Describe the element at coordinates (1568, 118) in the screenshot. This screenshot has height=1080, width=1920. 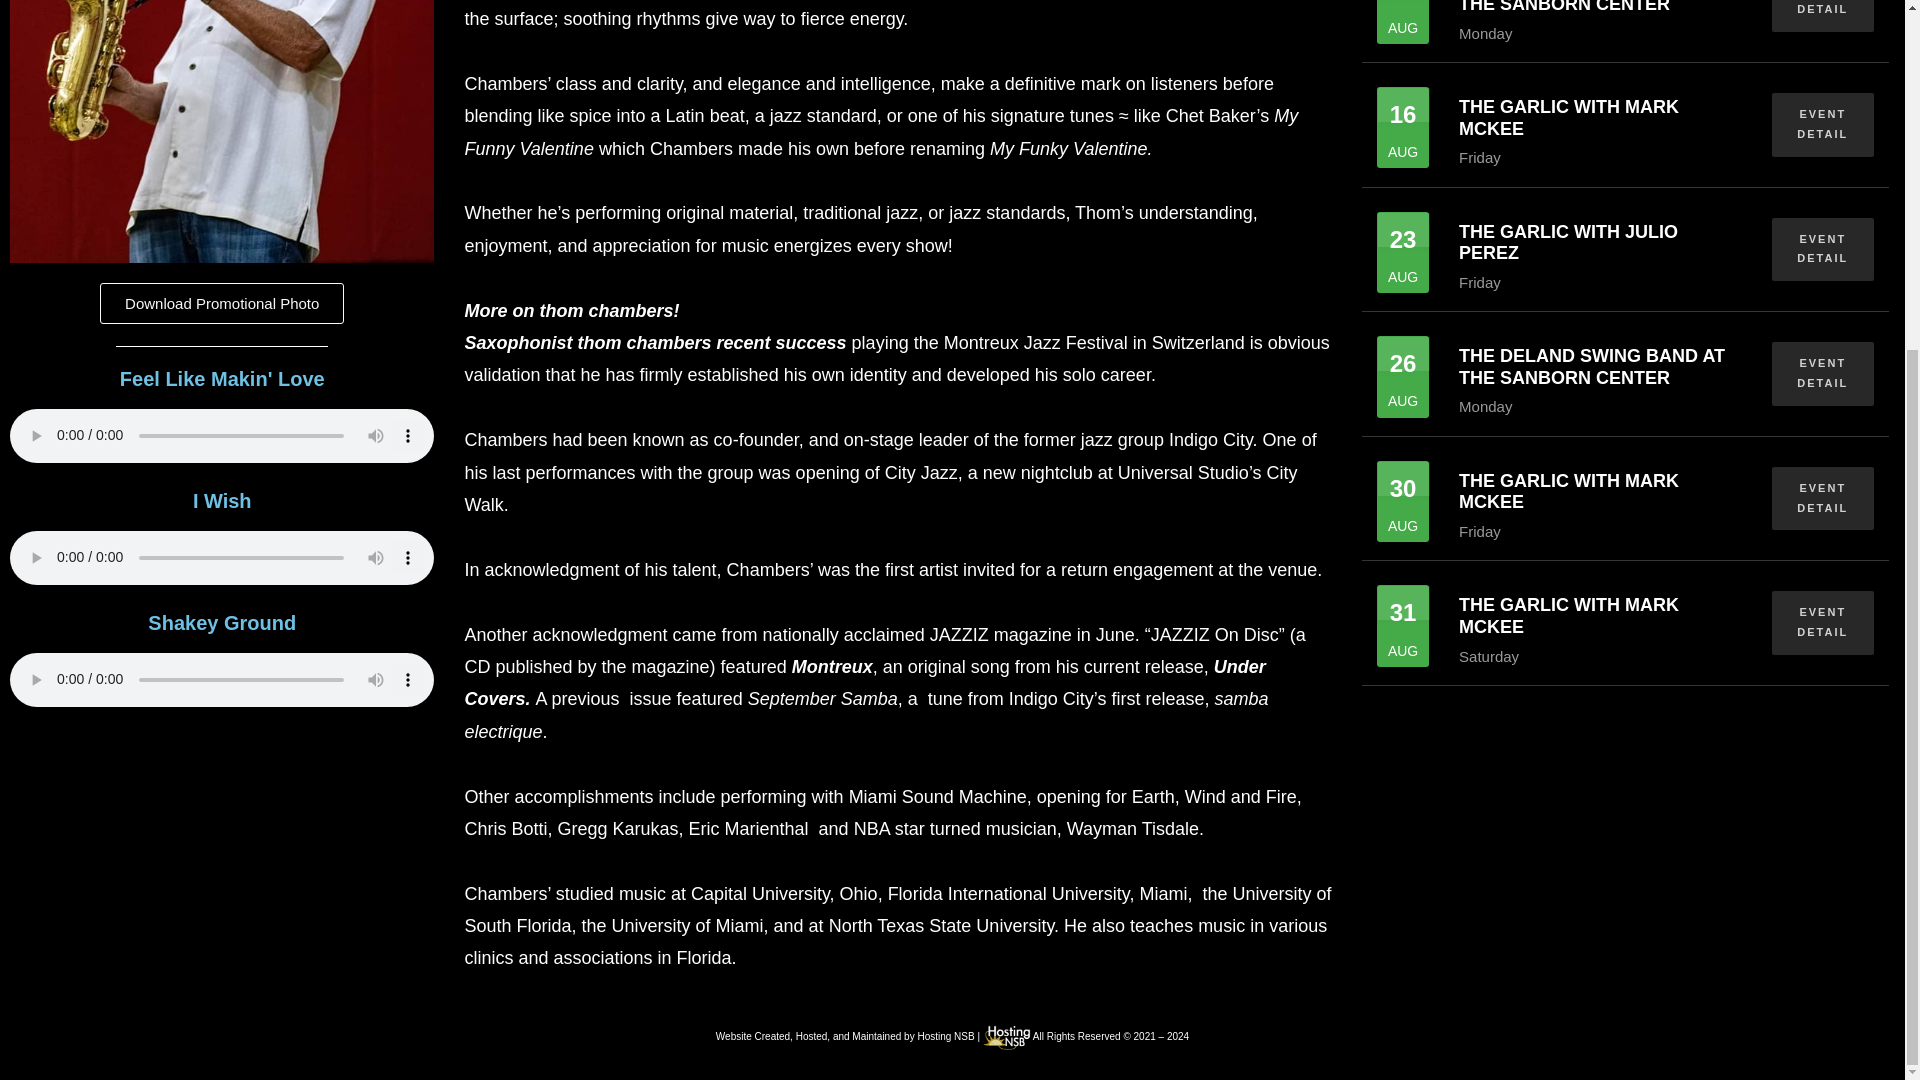
I see `THE GARLIC WITH MARK MCKEE` at that location.